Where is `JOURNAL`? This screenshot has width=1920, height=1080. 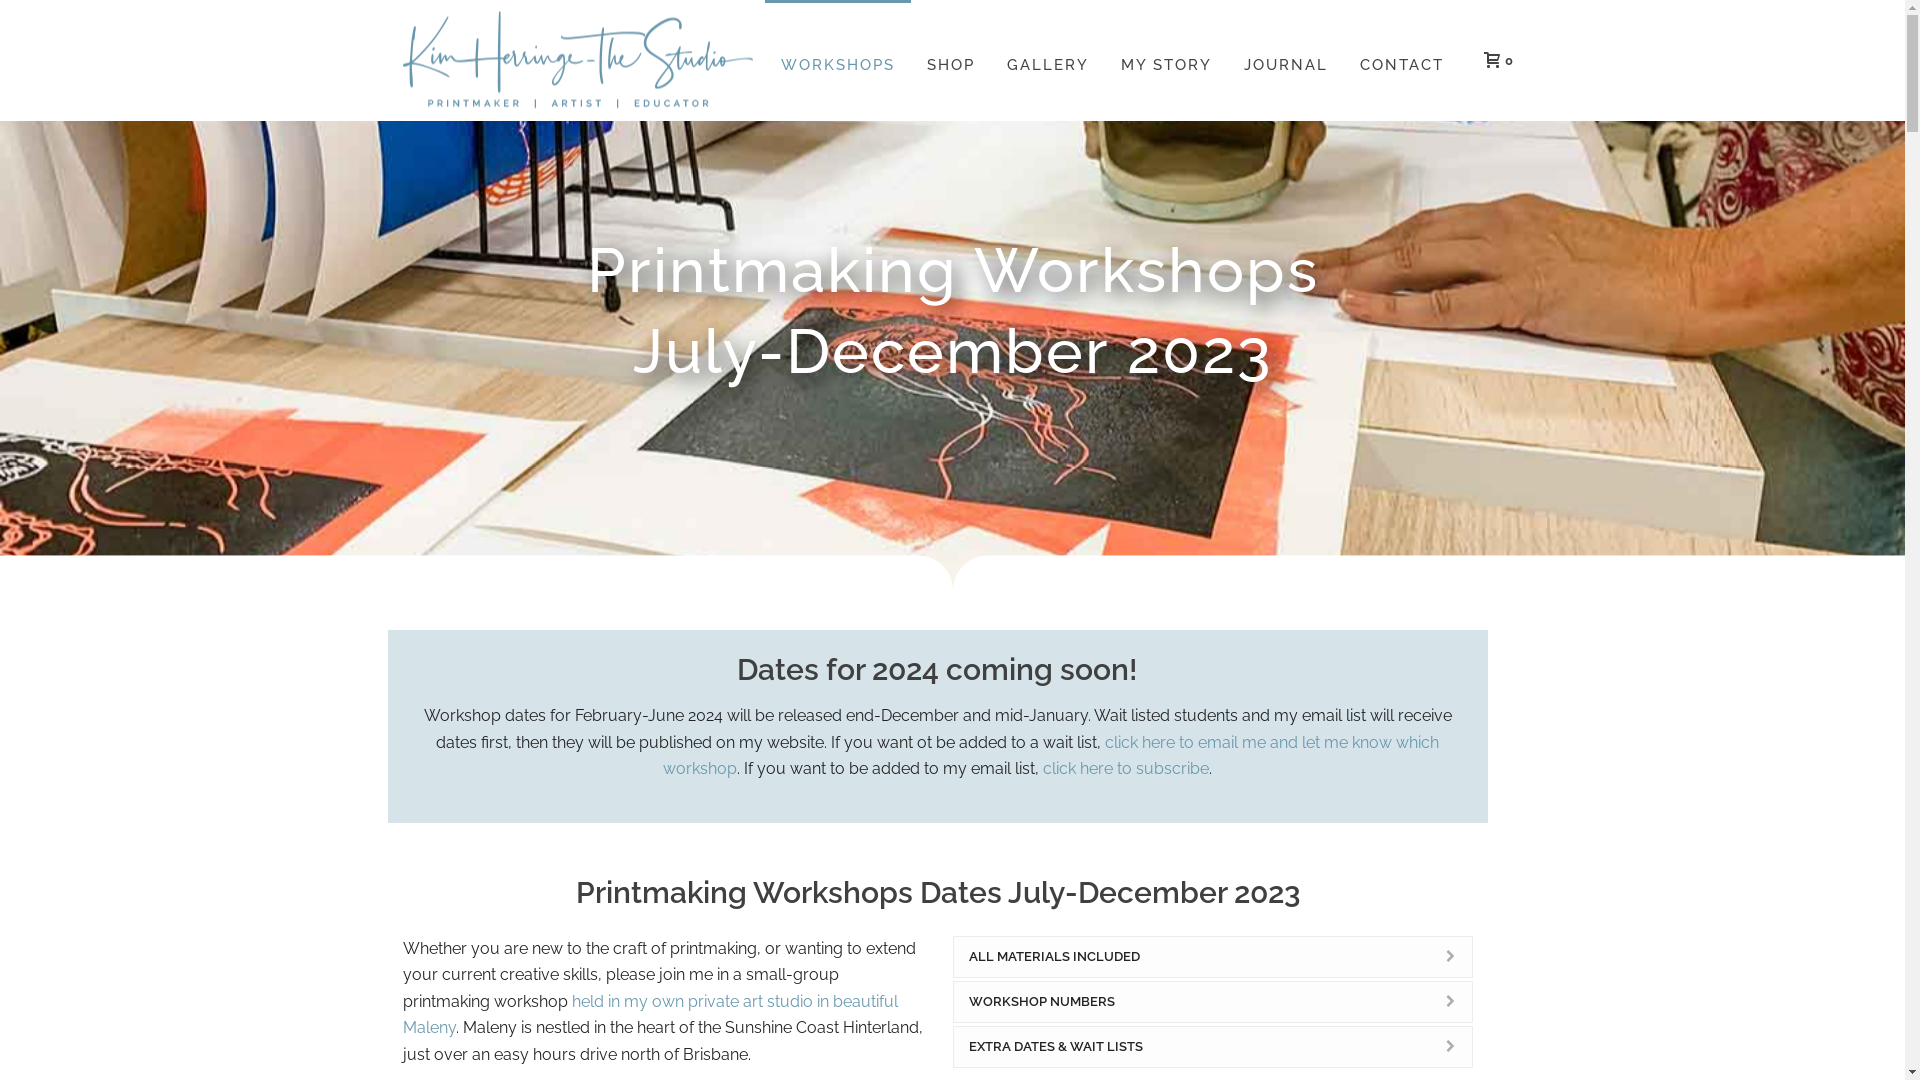 JOURNAL is located at coordinates (1286, 60).